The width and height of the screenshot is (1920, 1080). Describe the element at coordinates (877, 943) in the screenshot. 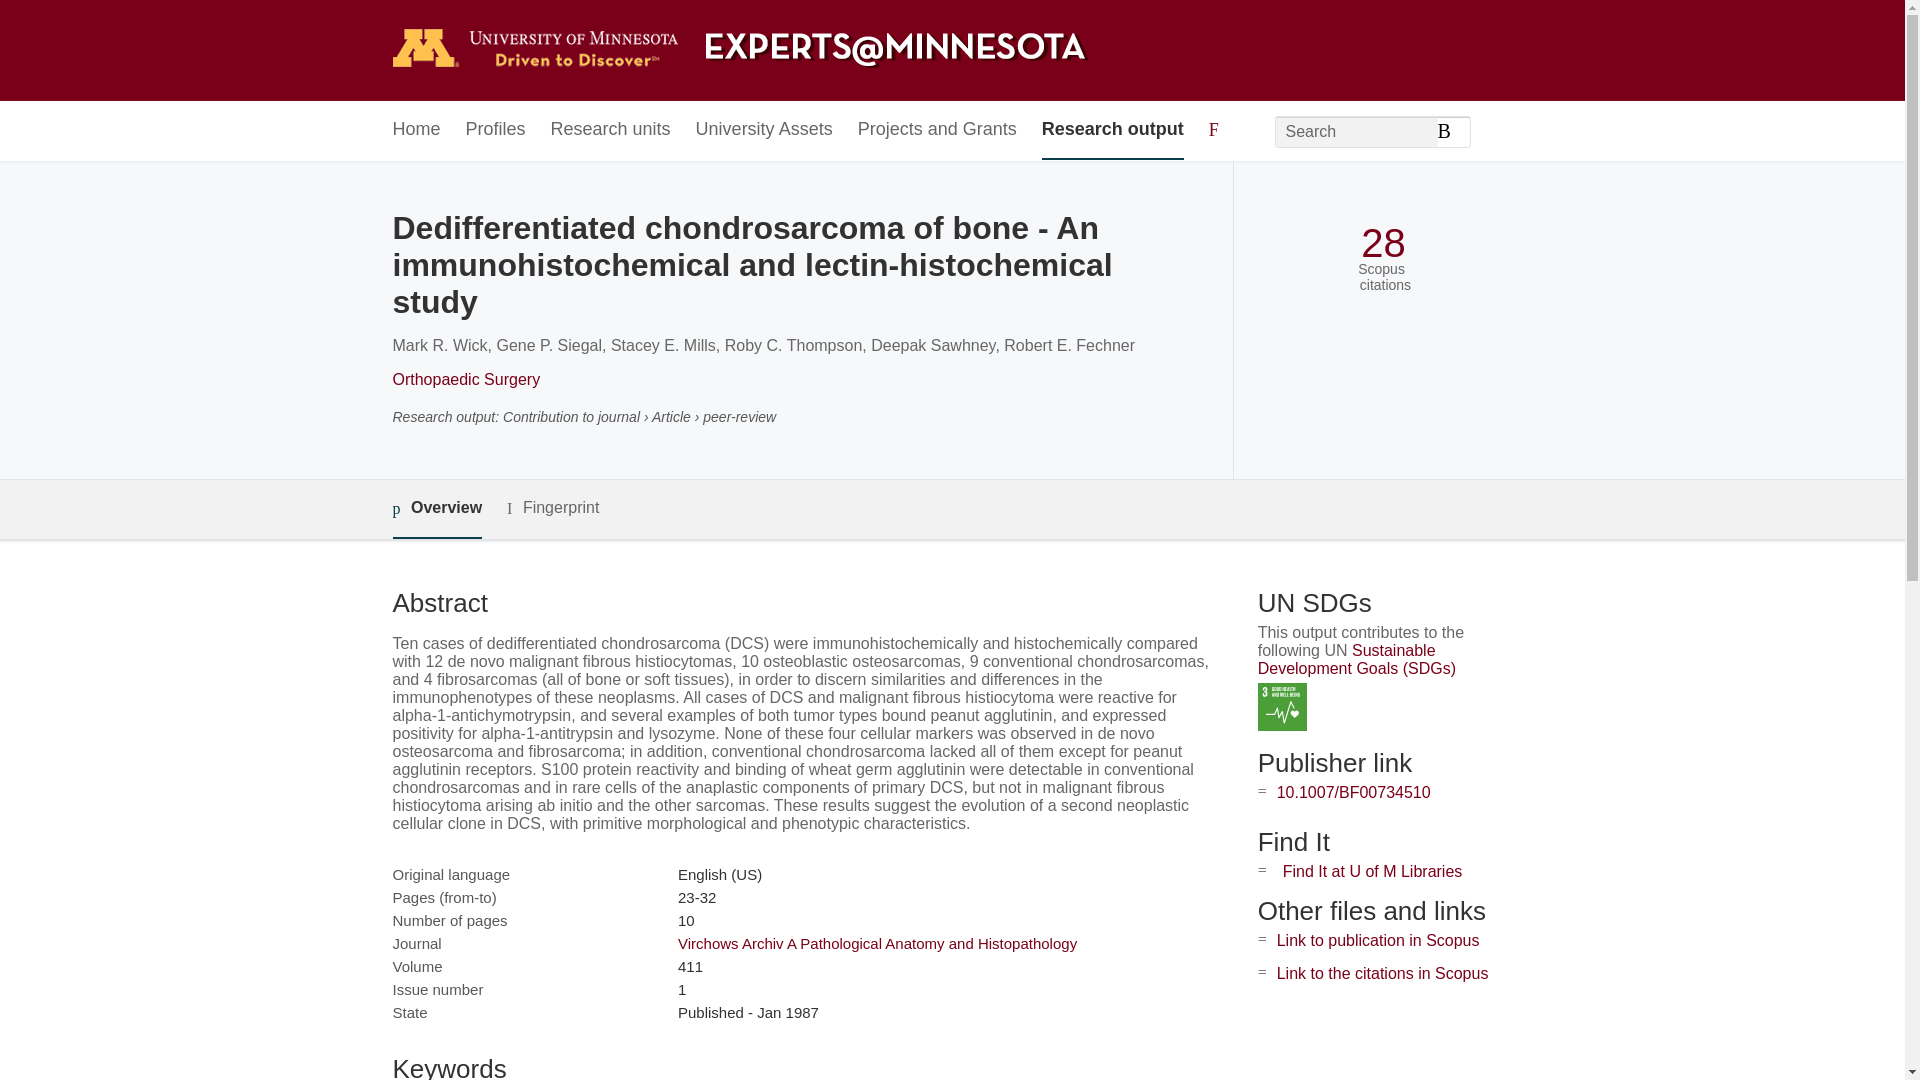

I see `Virchows Archiv A Pathological Anatomy and Histopathology` at that location.